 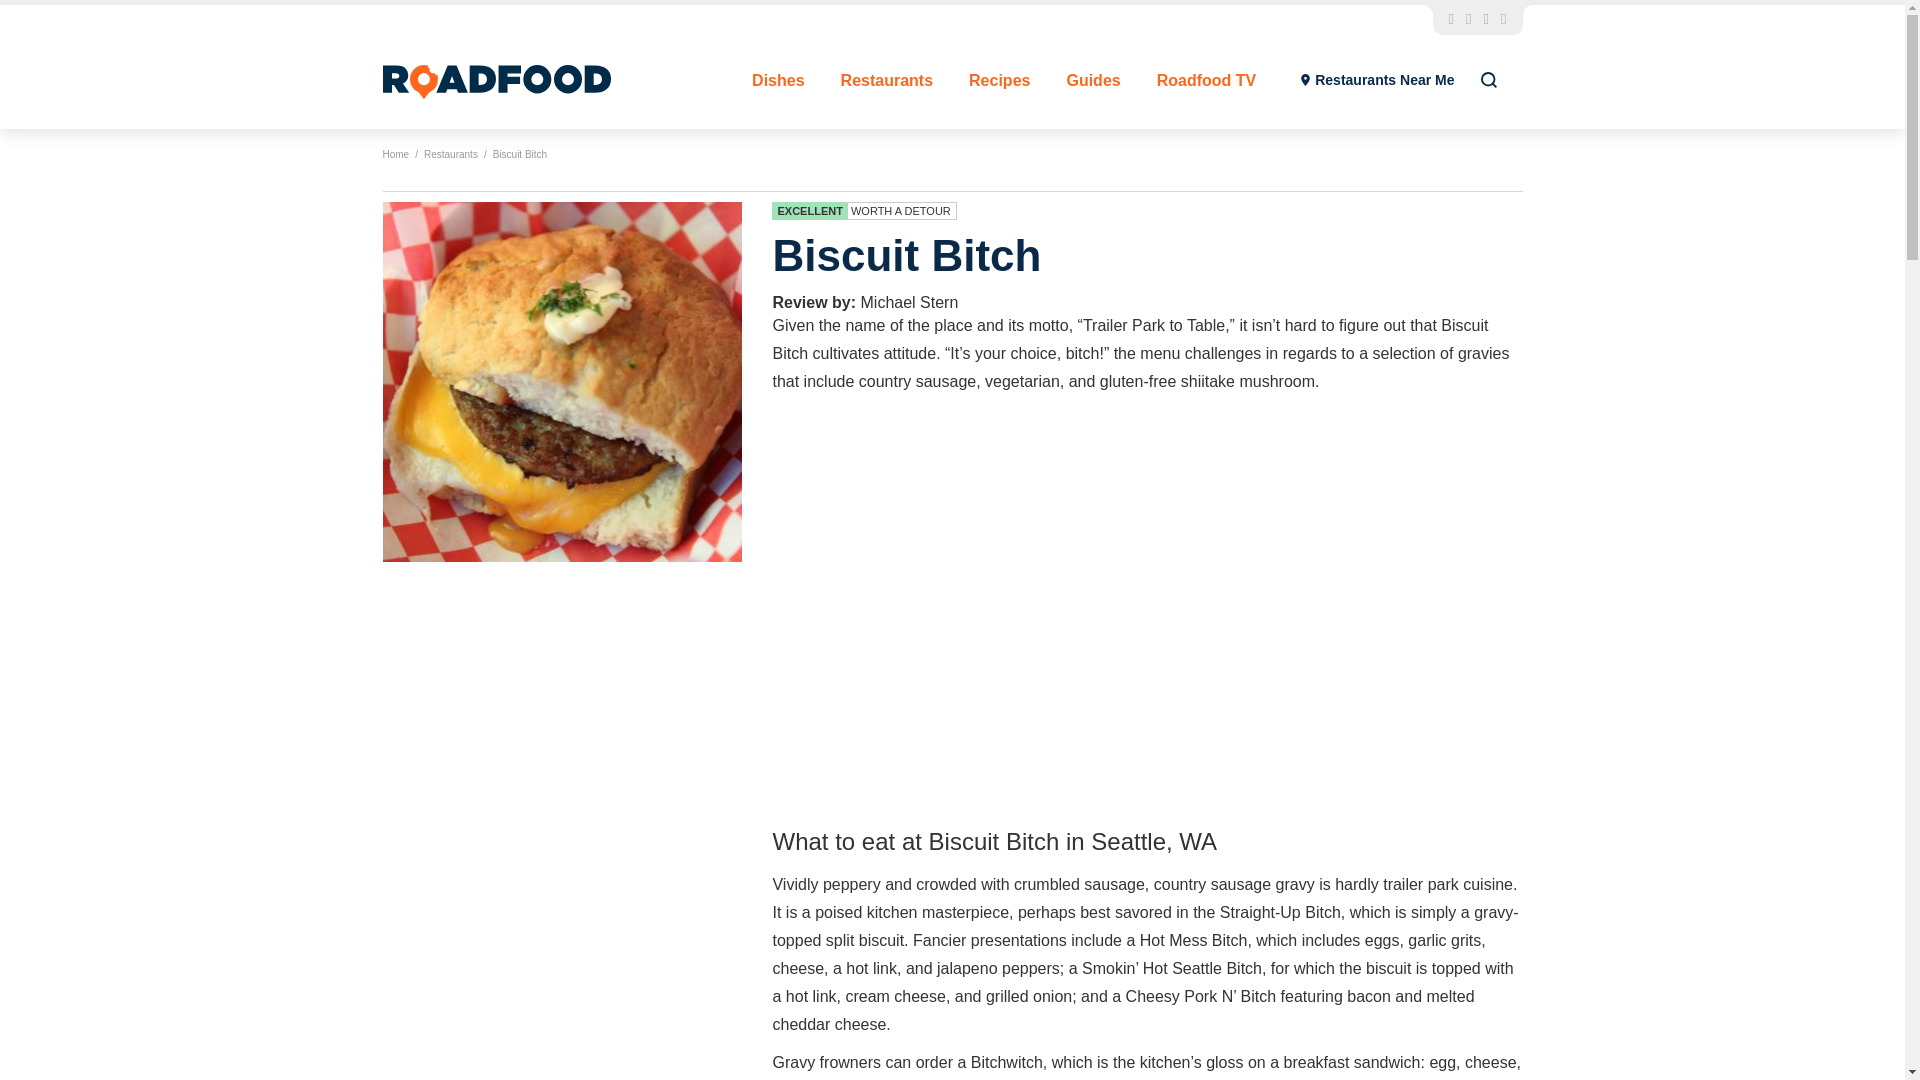 What do you see at coordinates (1092, 80) in the screenshot?
I see `Guides` at bounding box center [1092, 80].